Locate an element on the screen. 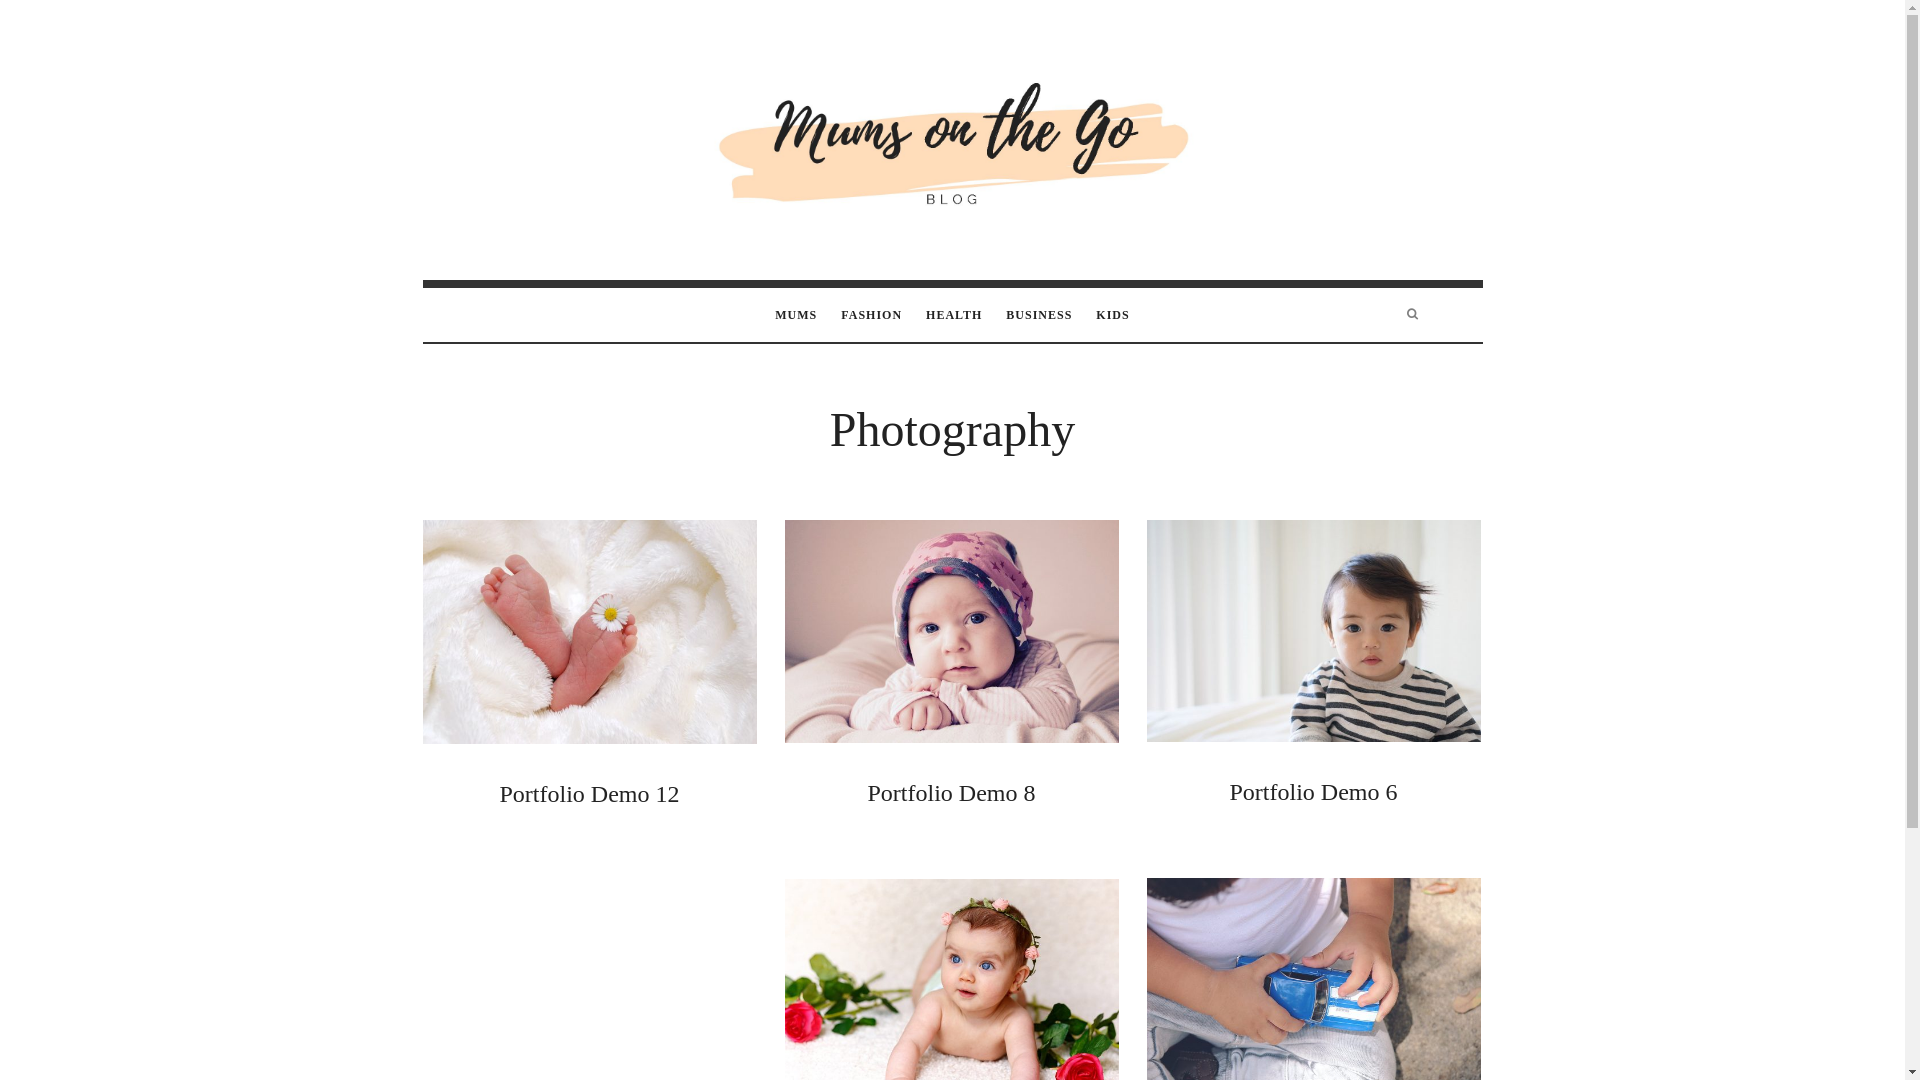 This screenshot has height=1080, width=1920. Portfolio Demo 12 is located at coordinates (590, 794).